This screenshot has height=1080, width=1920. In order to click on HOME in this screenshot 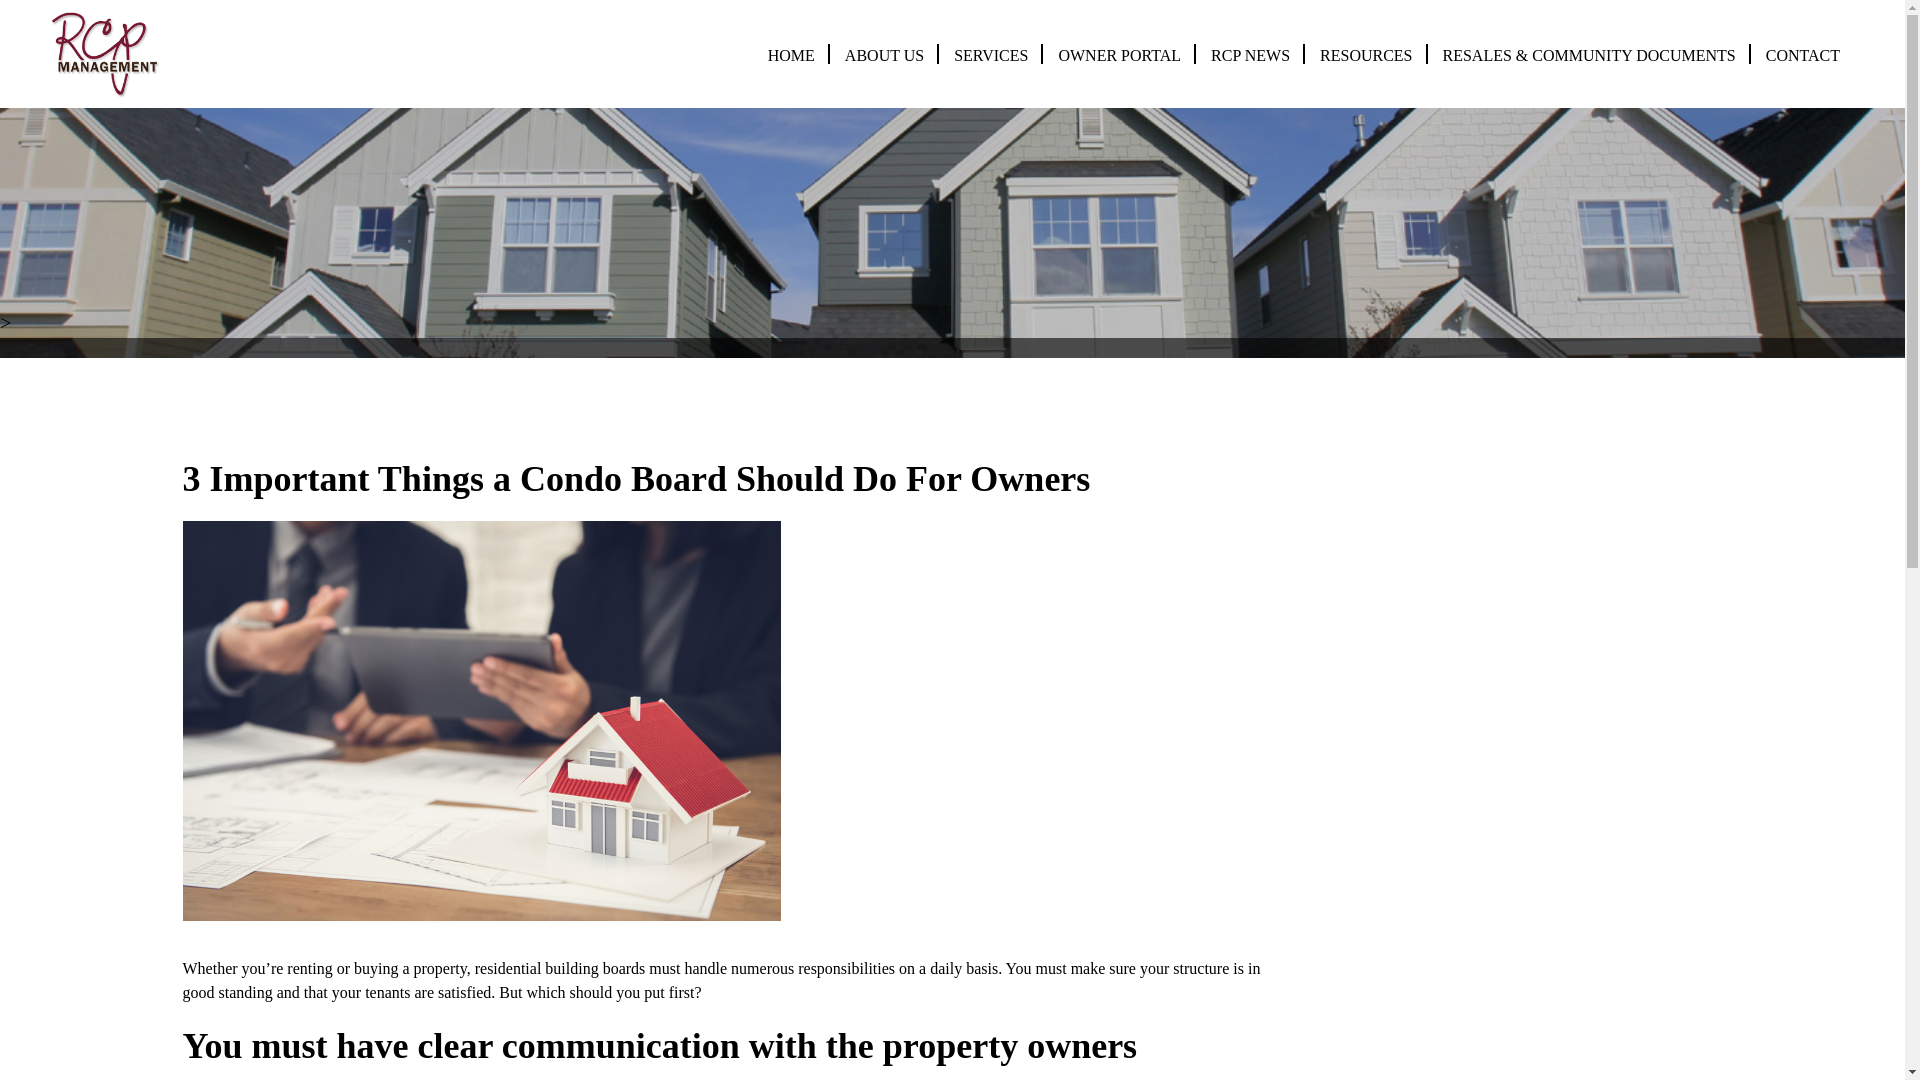, I will do `click(791, 56)`.